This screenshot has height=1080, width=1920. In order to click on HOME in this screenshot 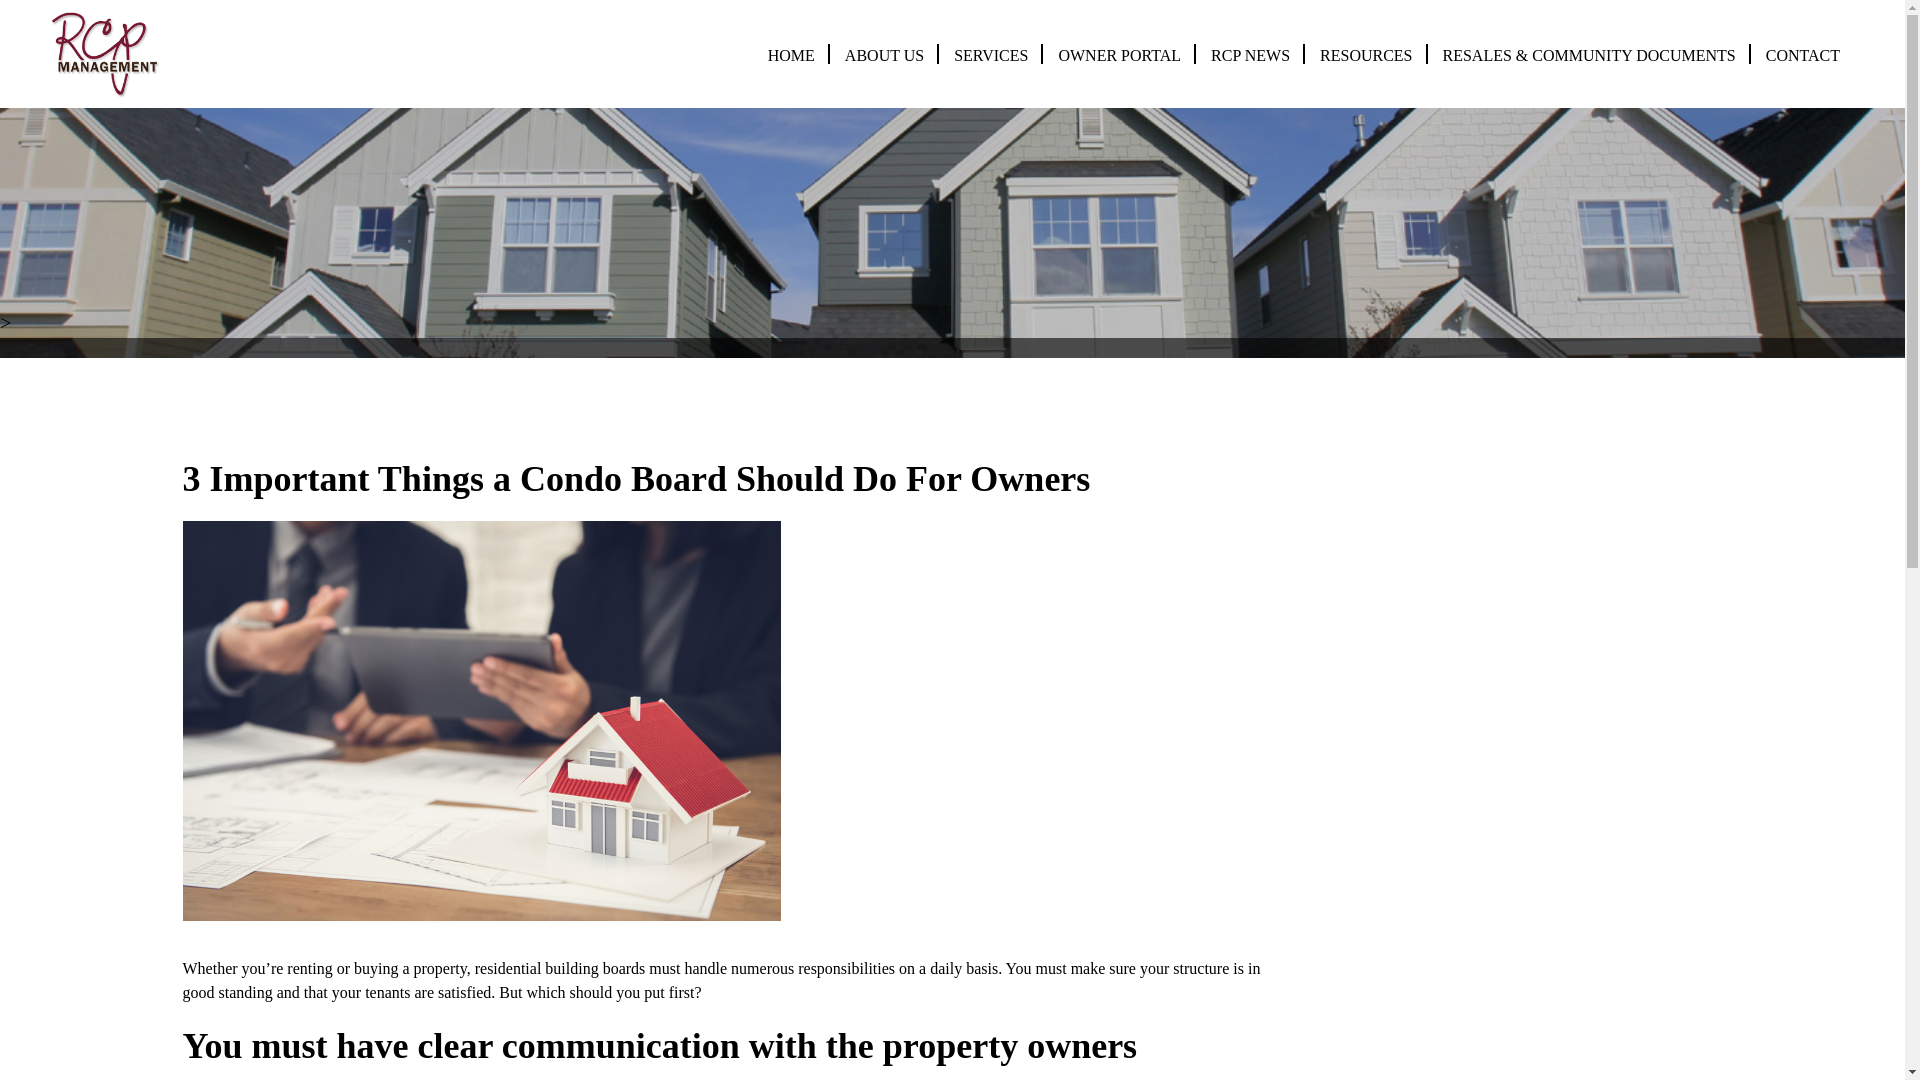, I will do `click(791, 56)`.